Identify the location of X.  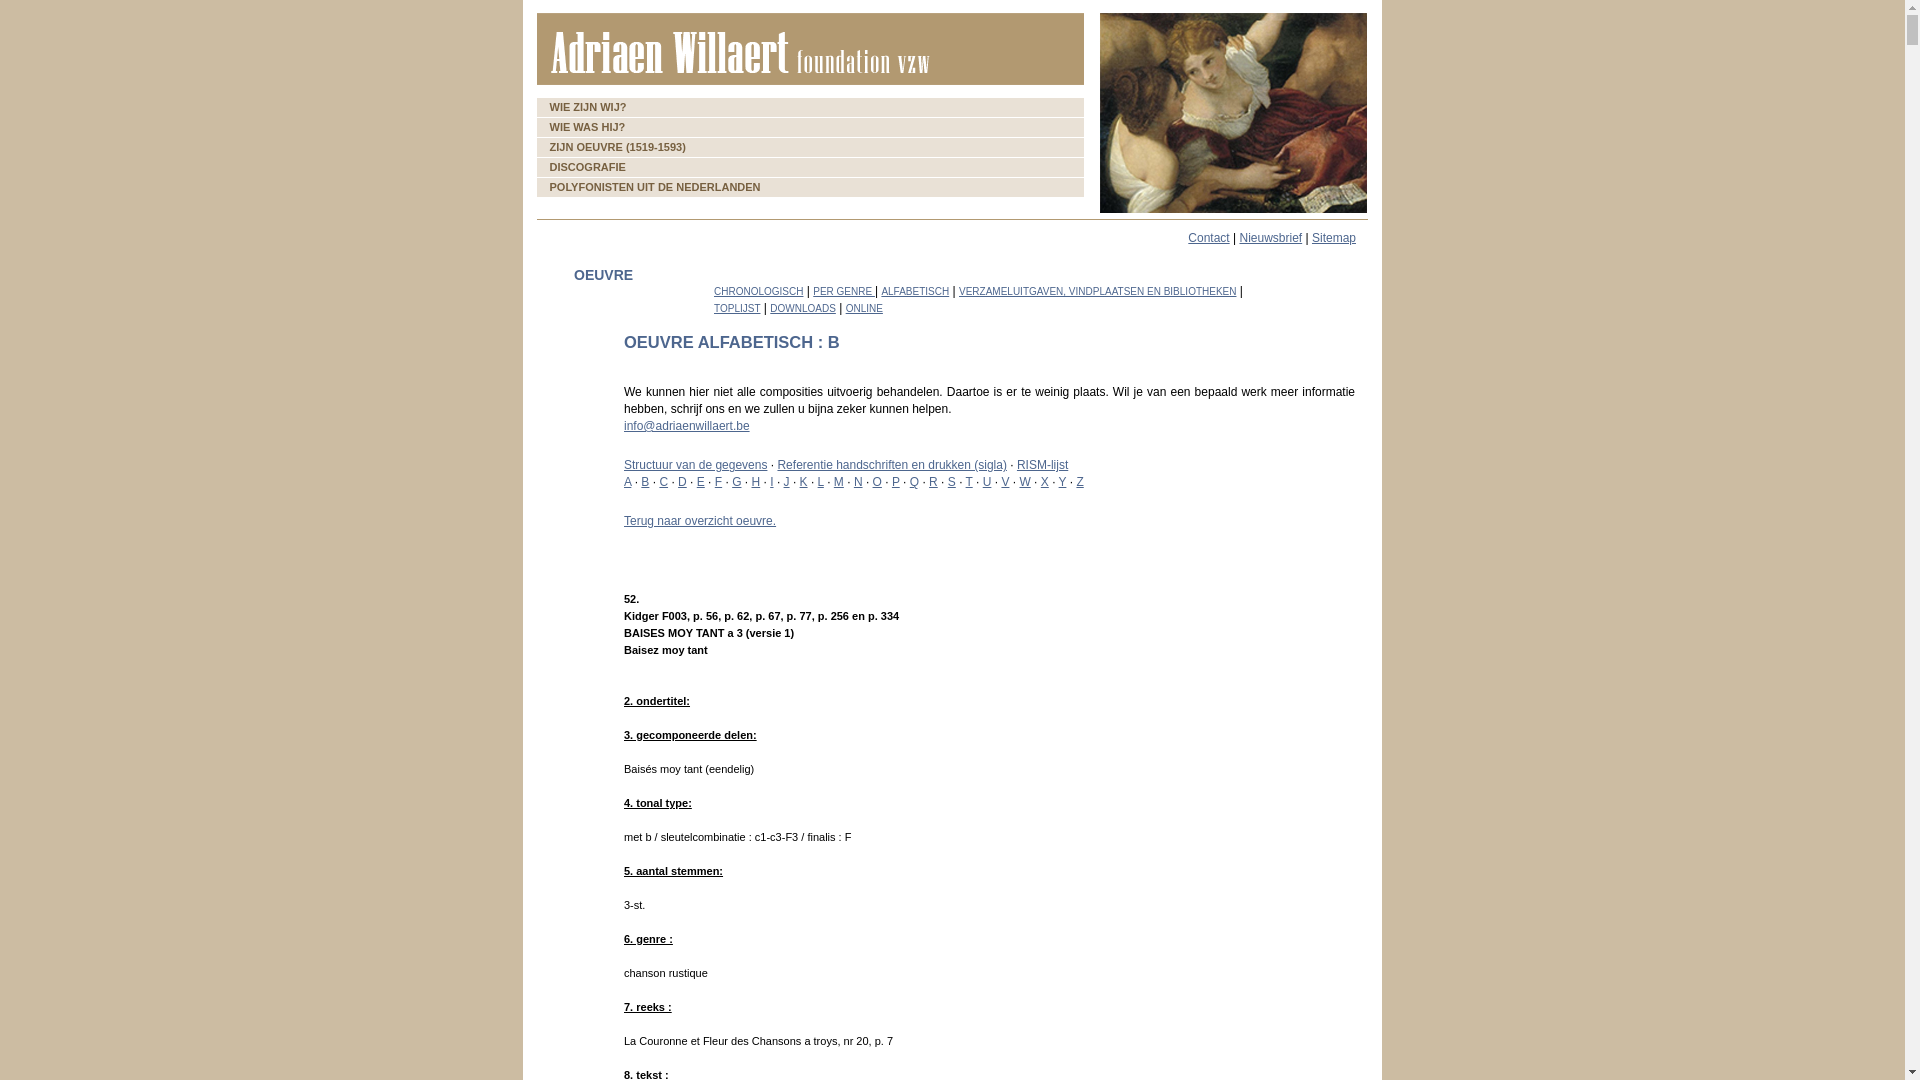
(1045, 482).